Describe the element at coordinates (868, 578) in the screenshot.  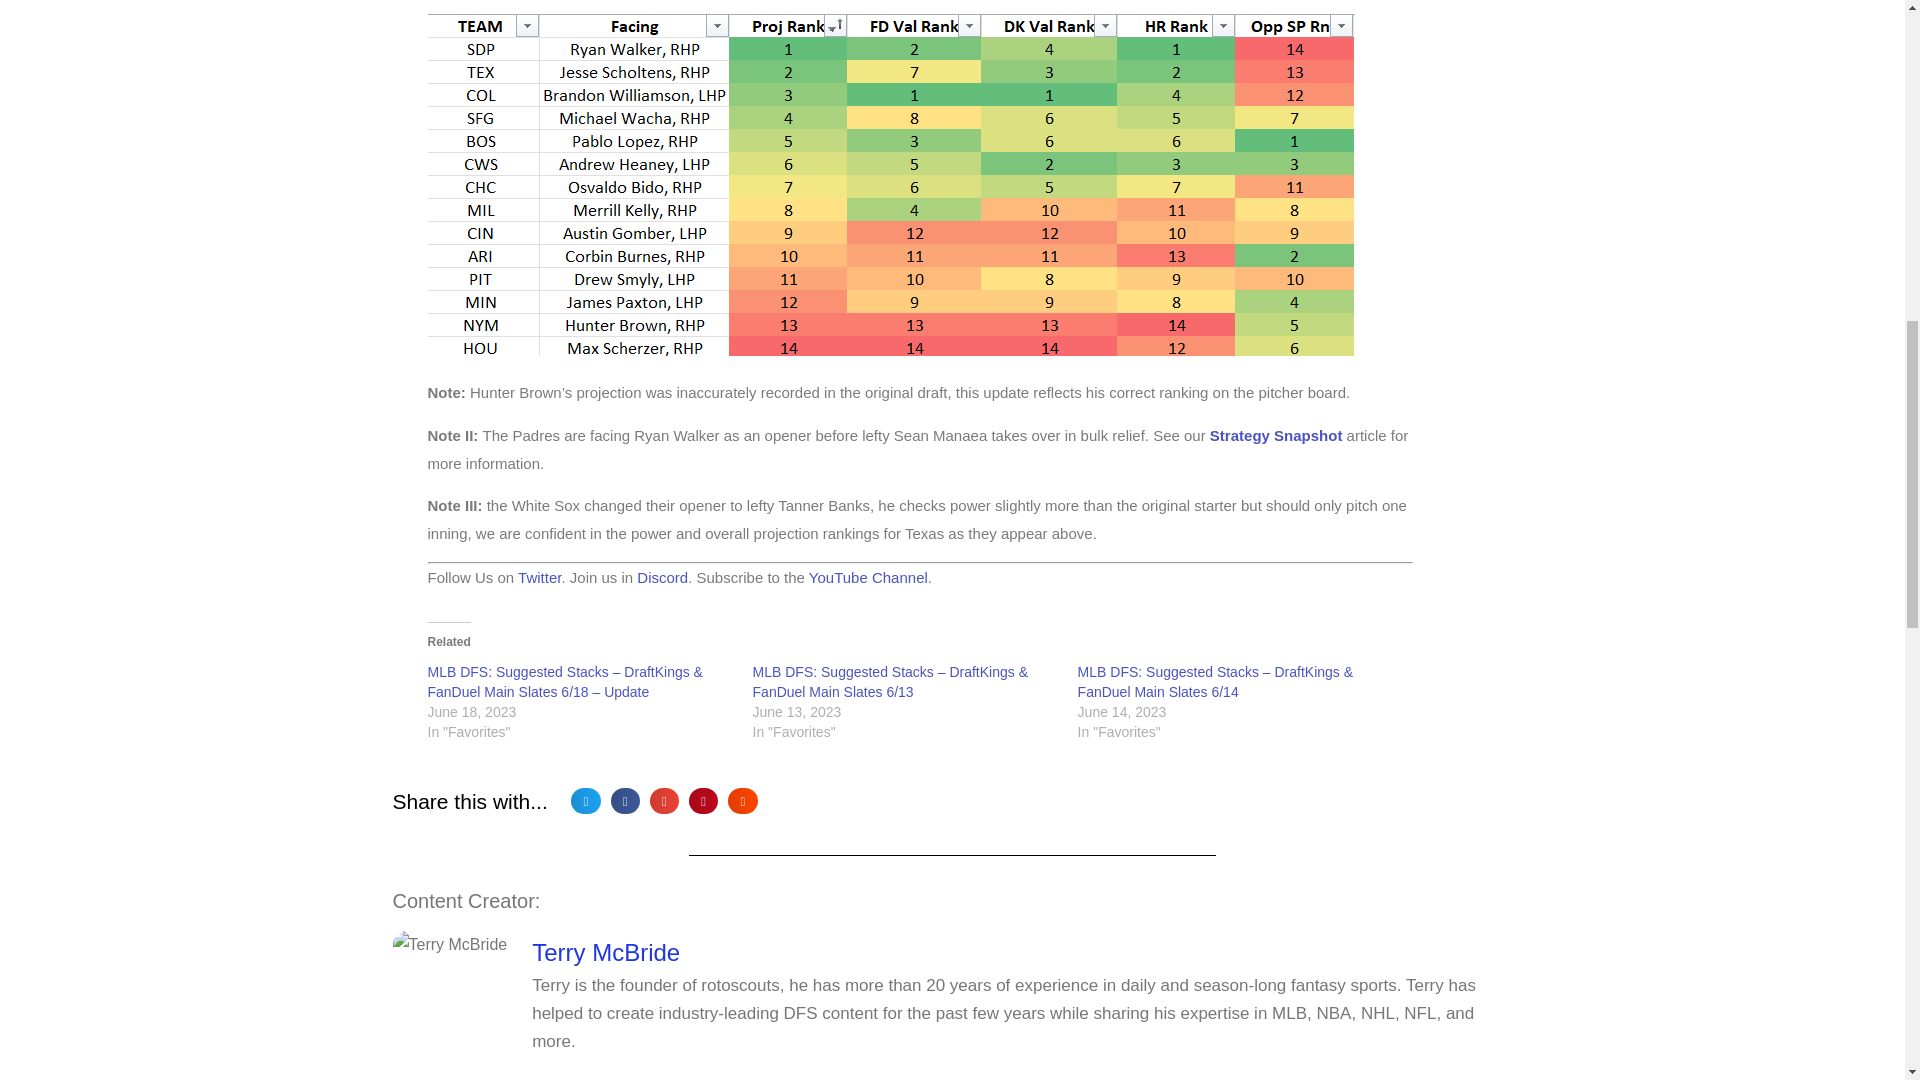
I see `YouTube Channel` at that location.